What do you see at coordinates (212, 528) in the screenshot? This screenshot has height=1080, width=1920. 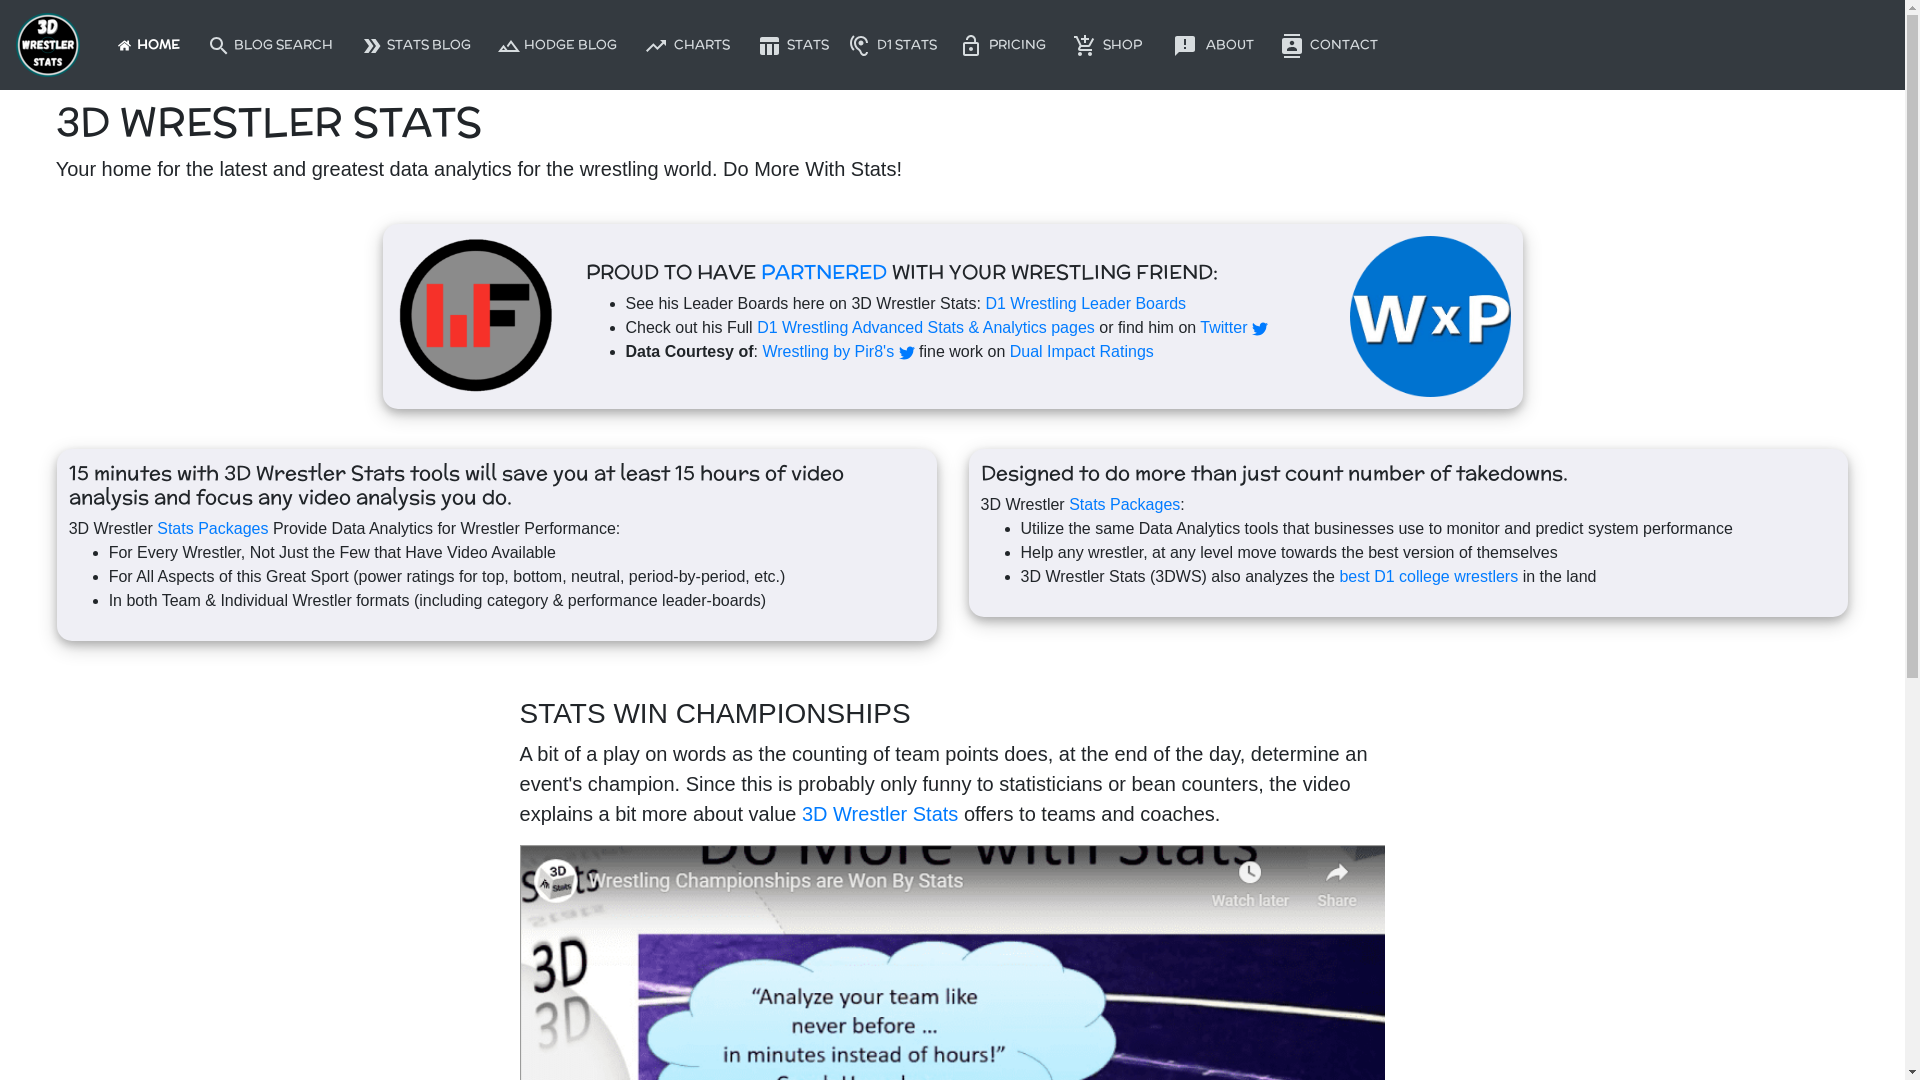 I see `Stats Packages` at bounding box center [212, 528].